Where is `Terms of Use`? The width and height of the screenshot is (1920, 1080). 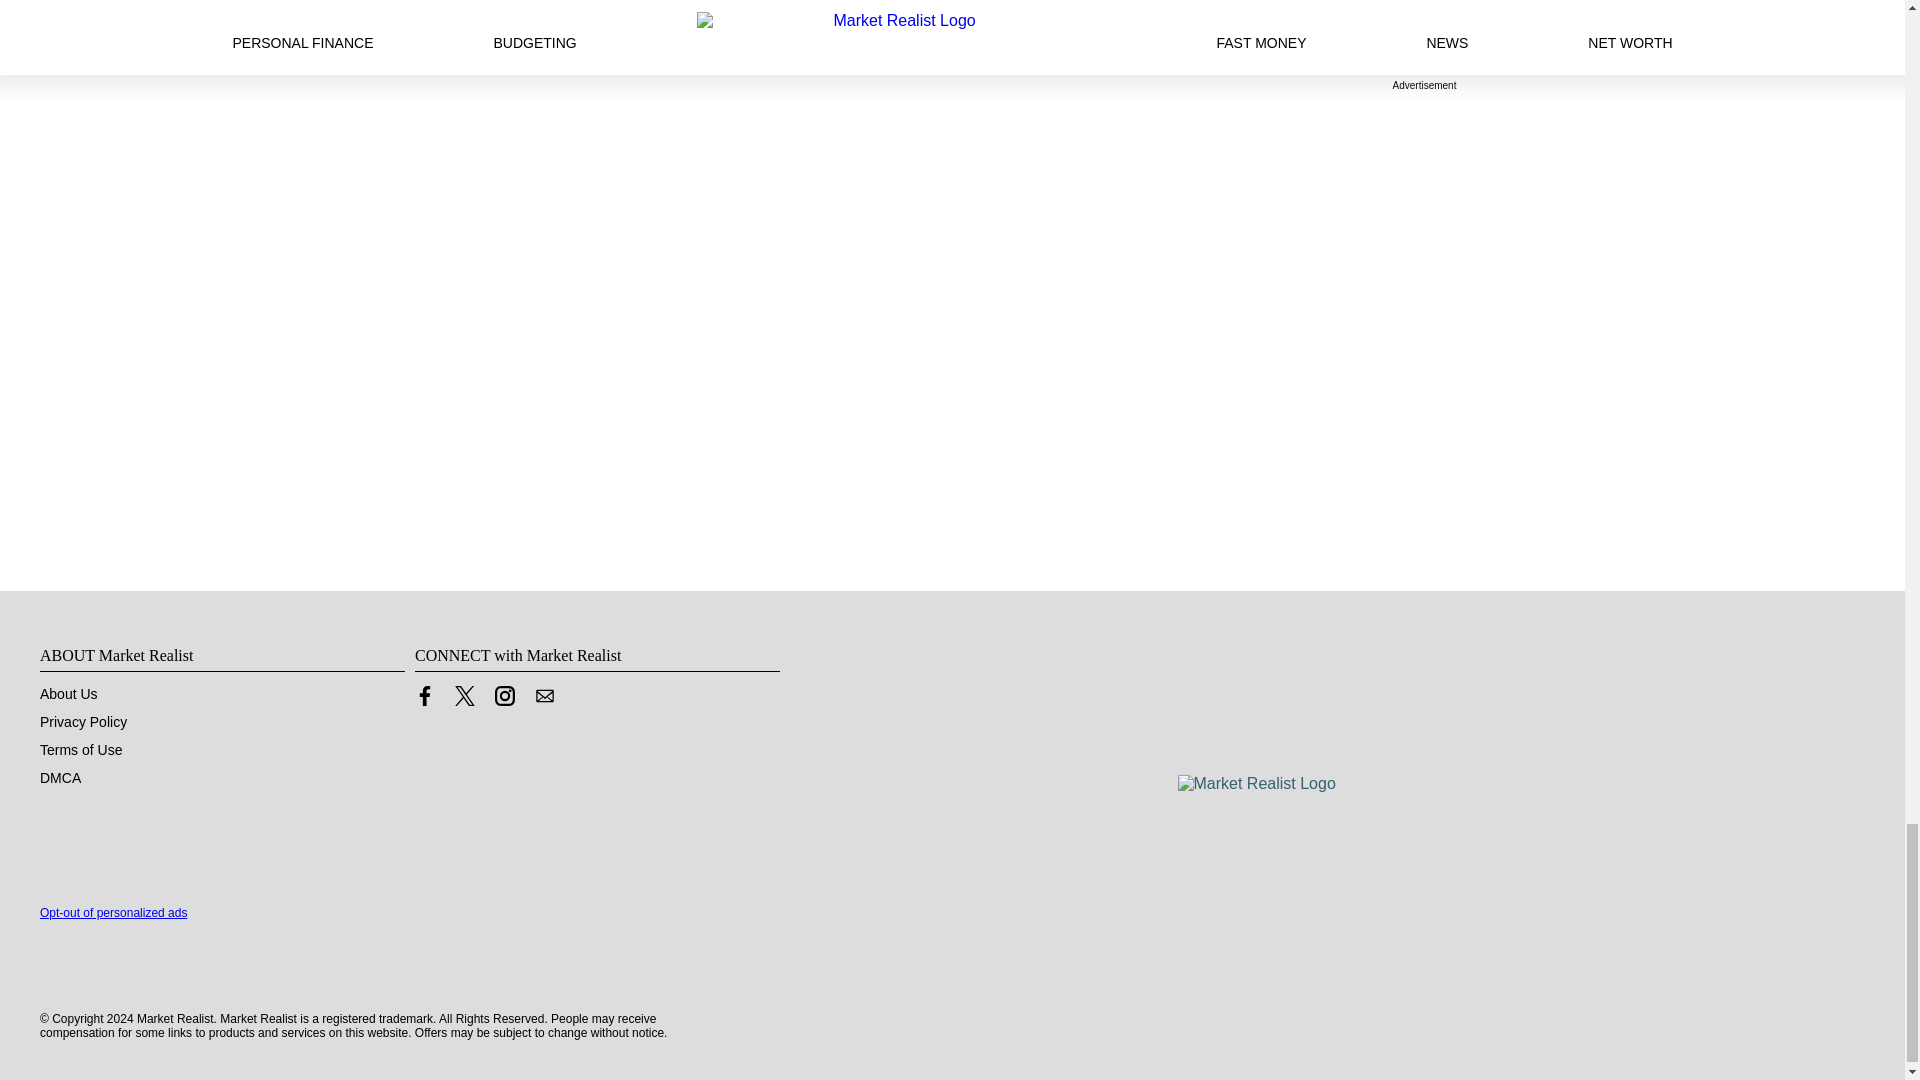
Terms of Use is located at coordinates (81, 750).